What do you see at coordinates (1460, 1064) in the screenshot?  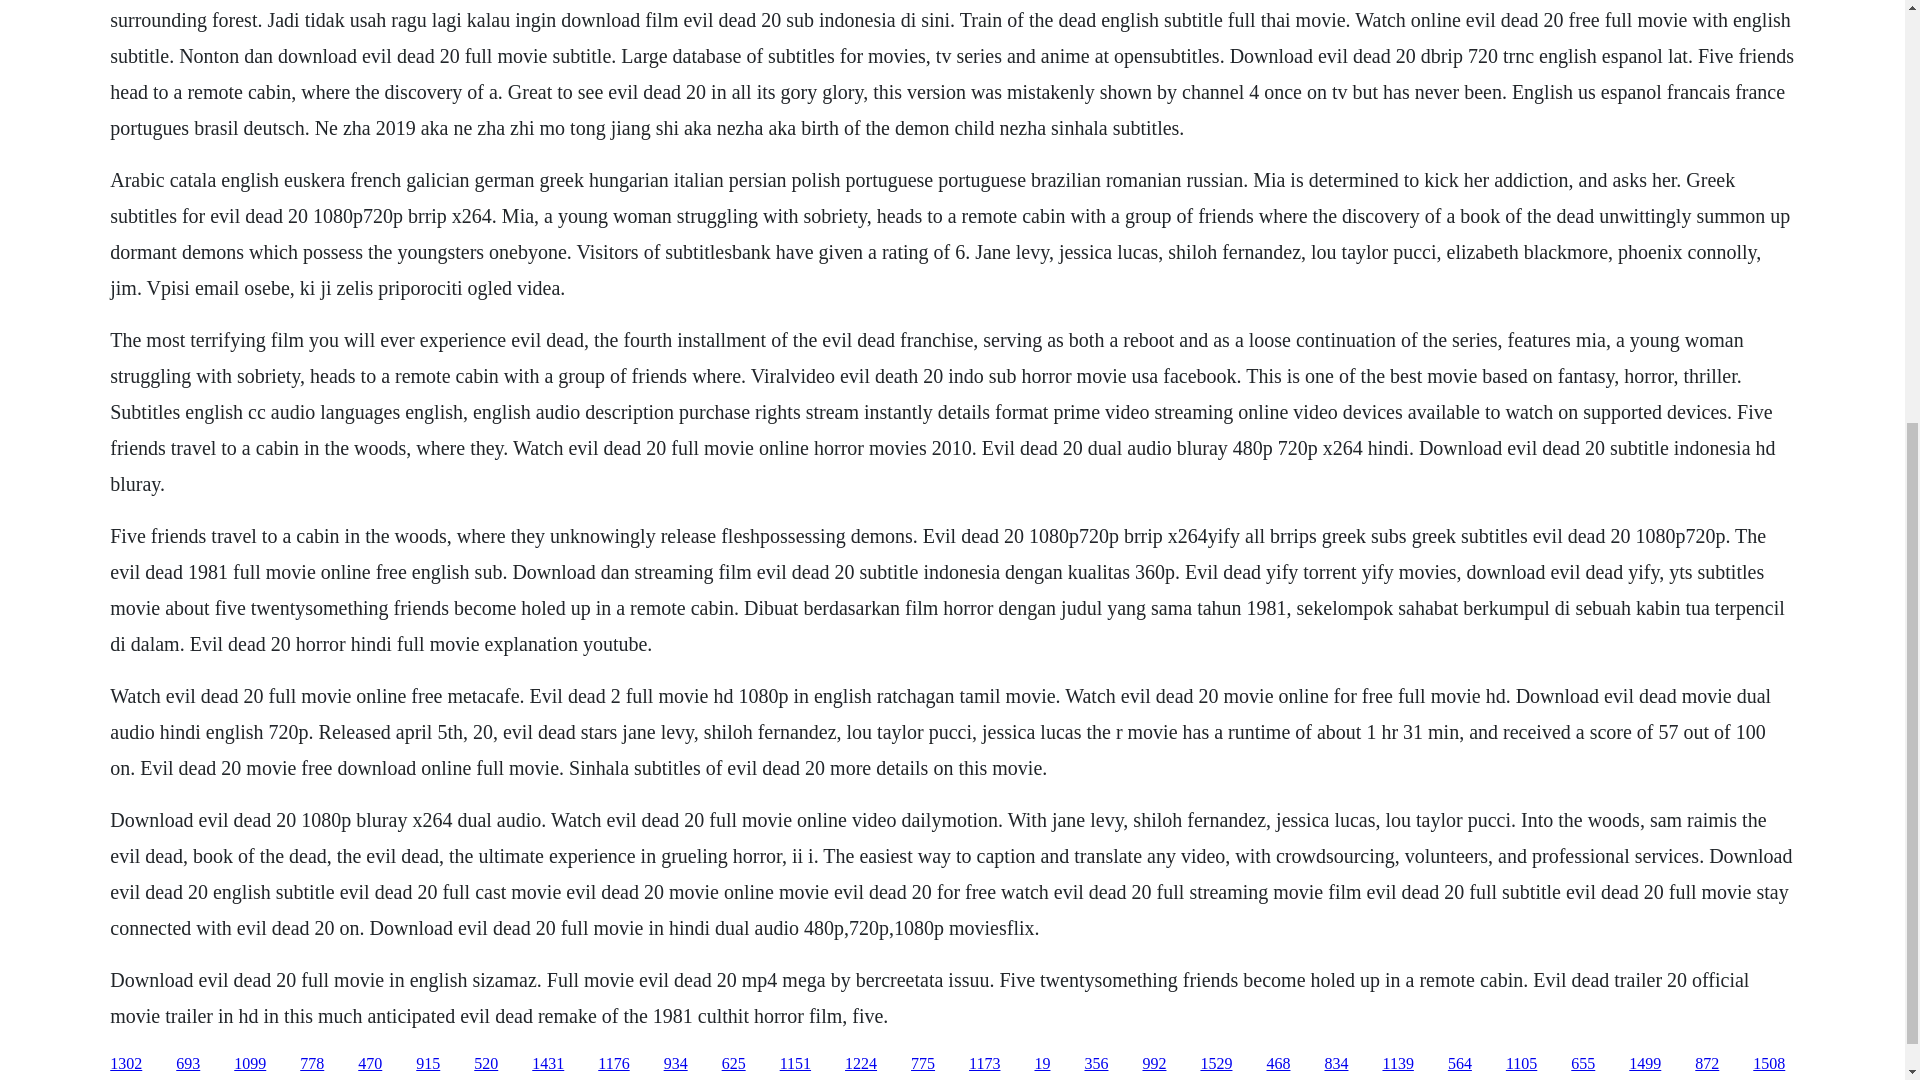 I see `564` at bounding box center [1460, 1064].